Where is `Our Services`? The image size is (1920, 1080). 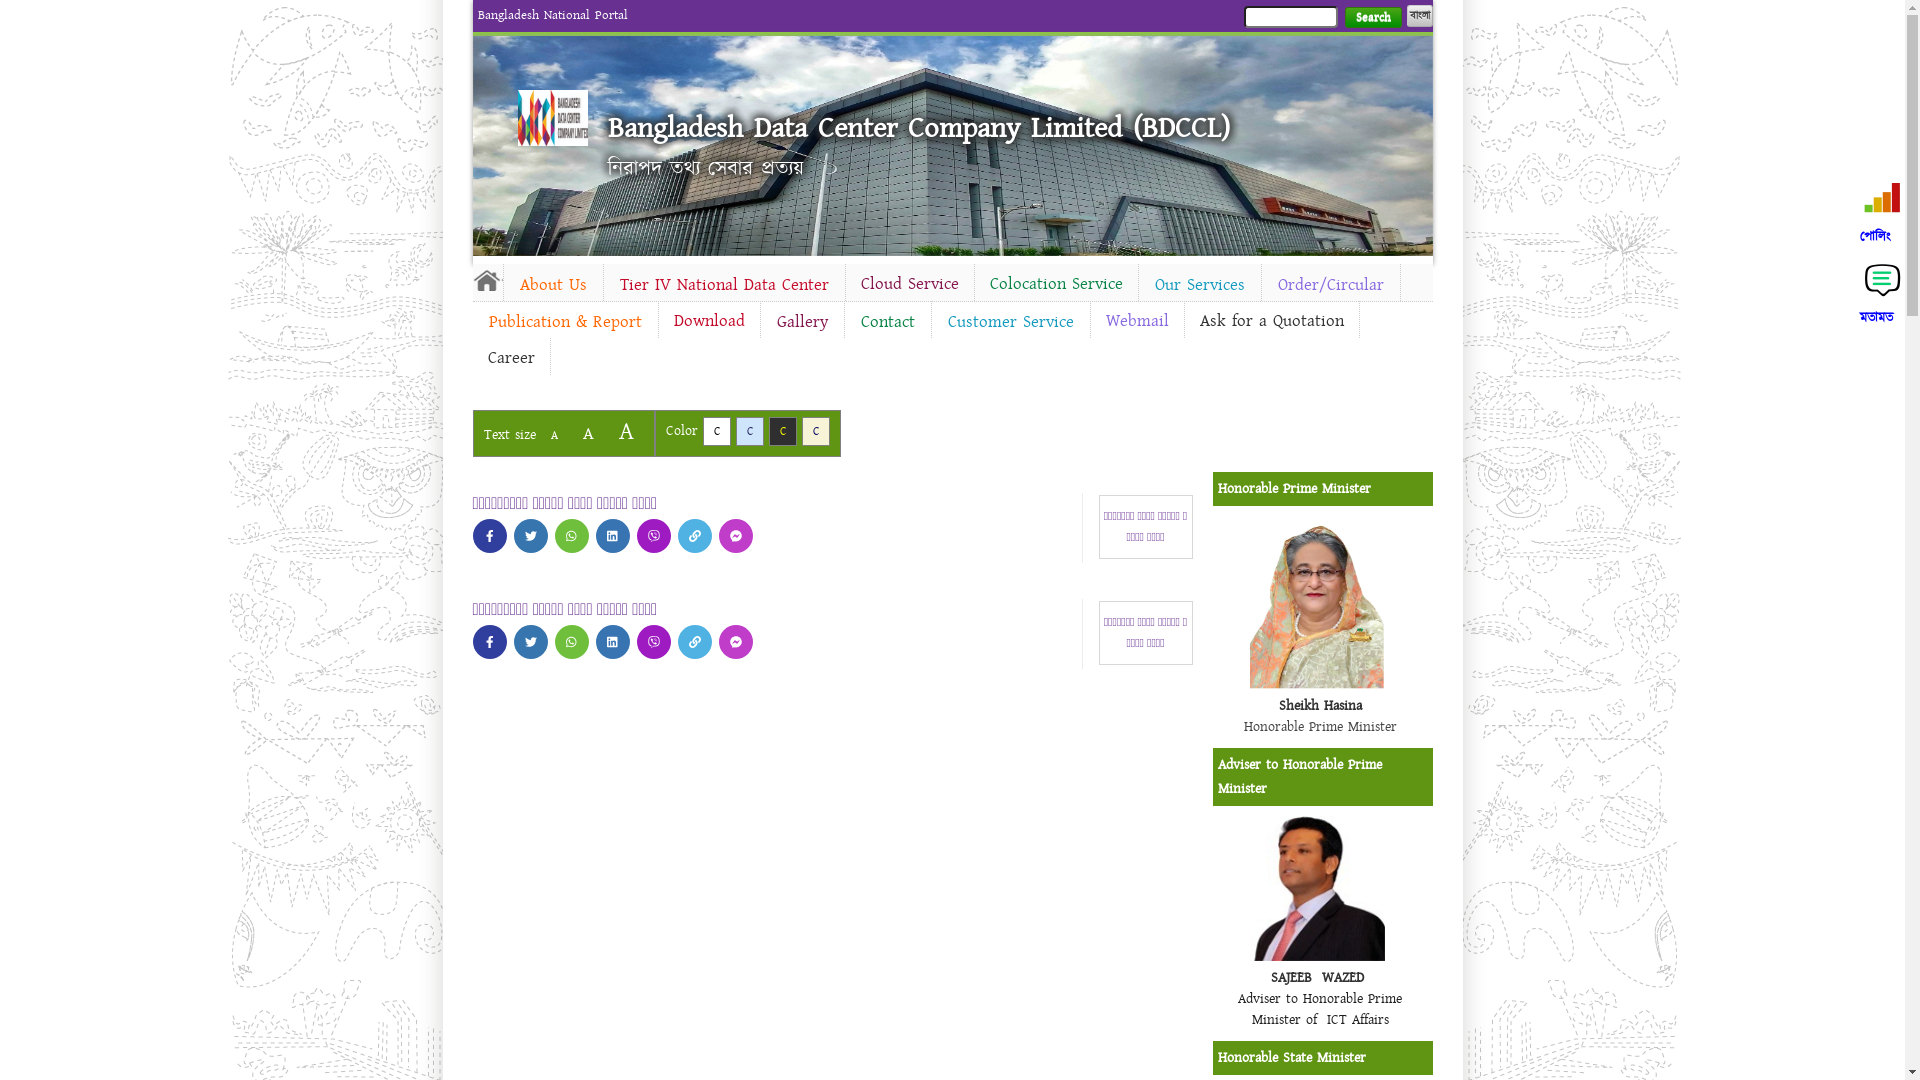
Our Services is located at coordinates (1199, 285).